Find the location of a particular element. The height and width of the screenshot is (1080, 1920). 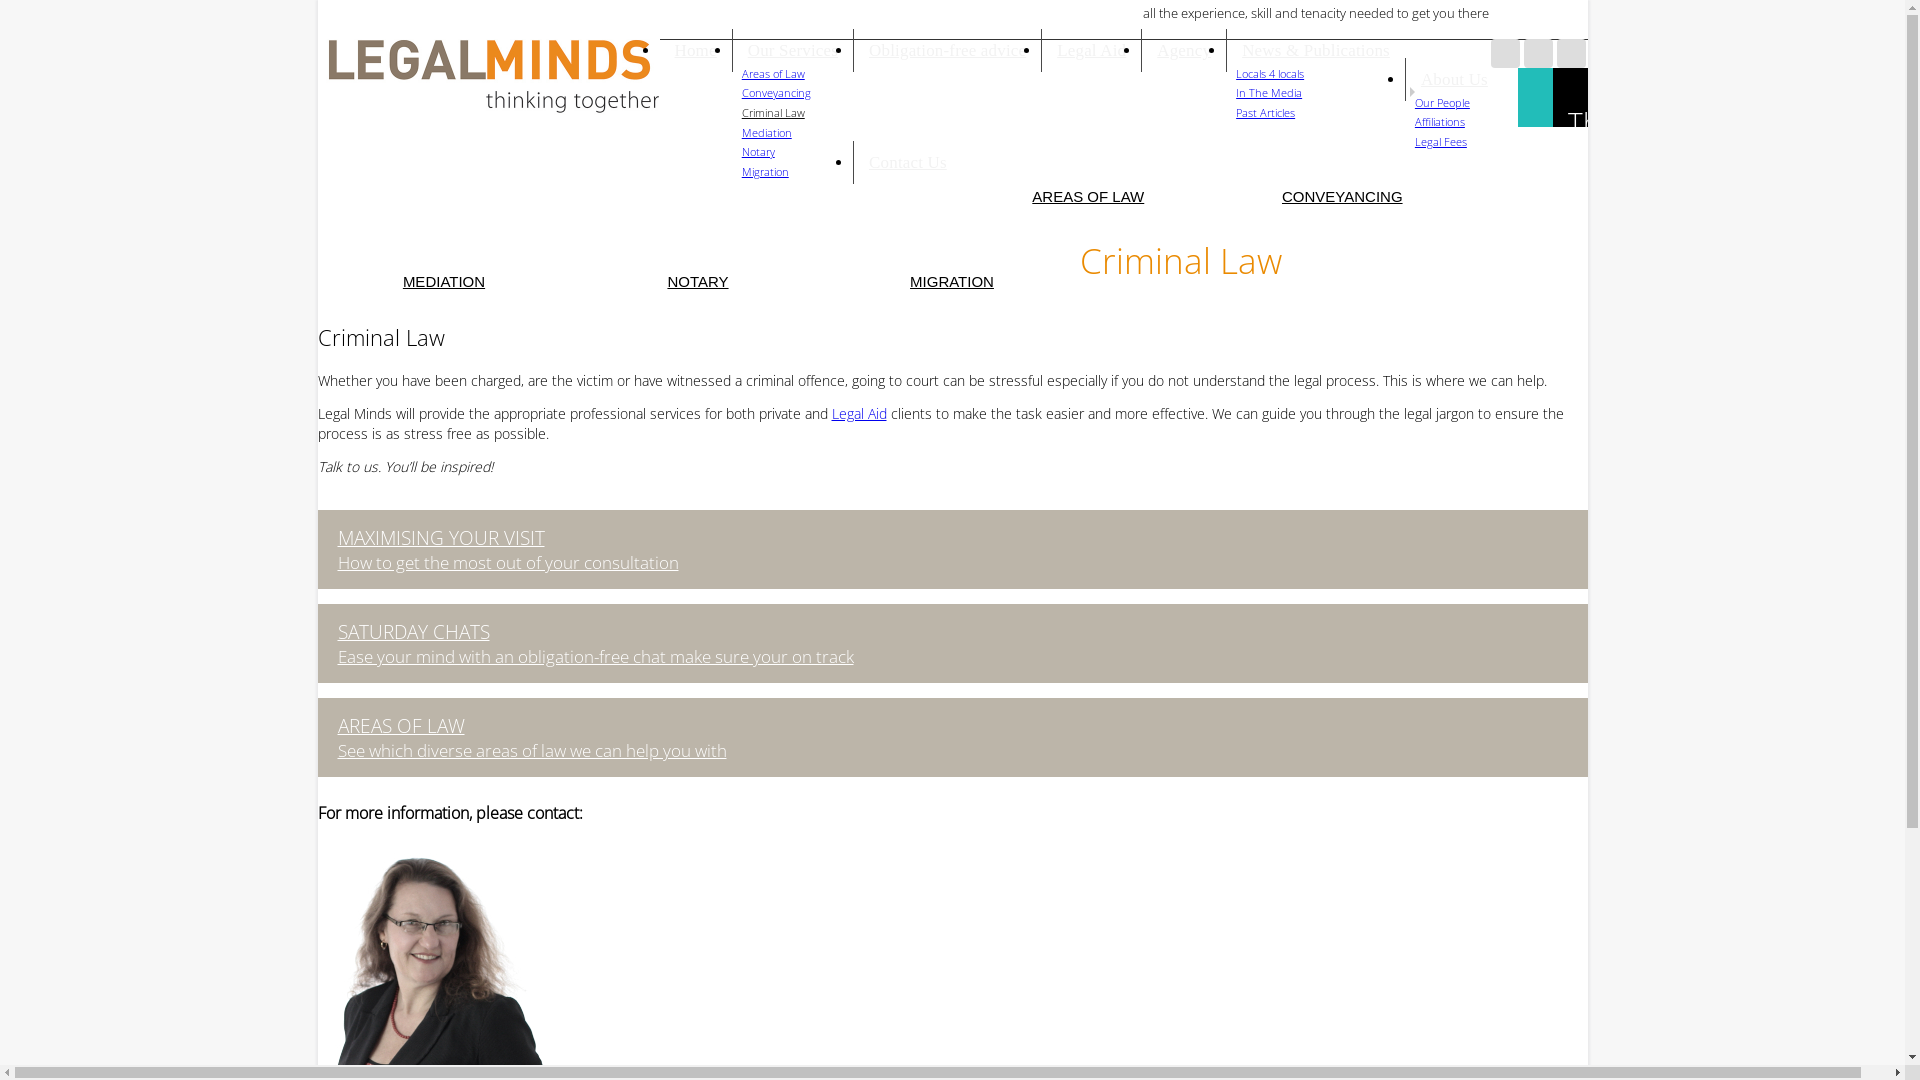

Past Articles is located at coordinates (1266, 112).